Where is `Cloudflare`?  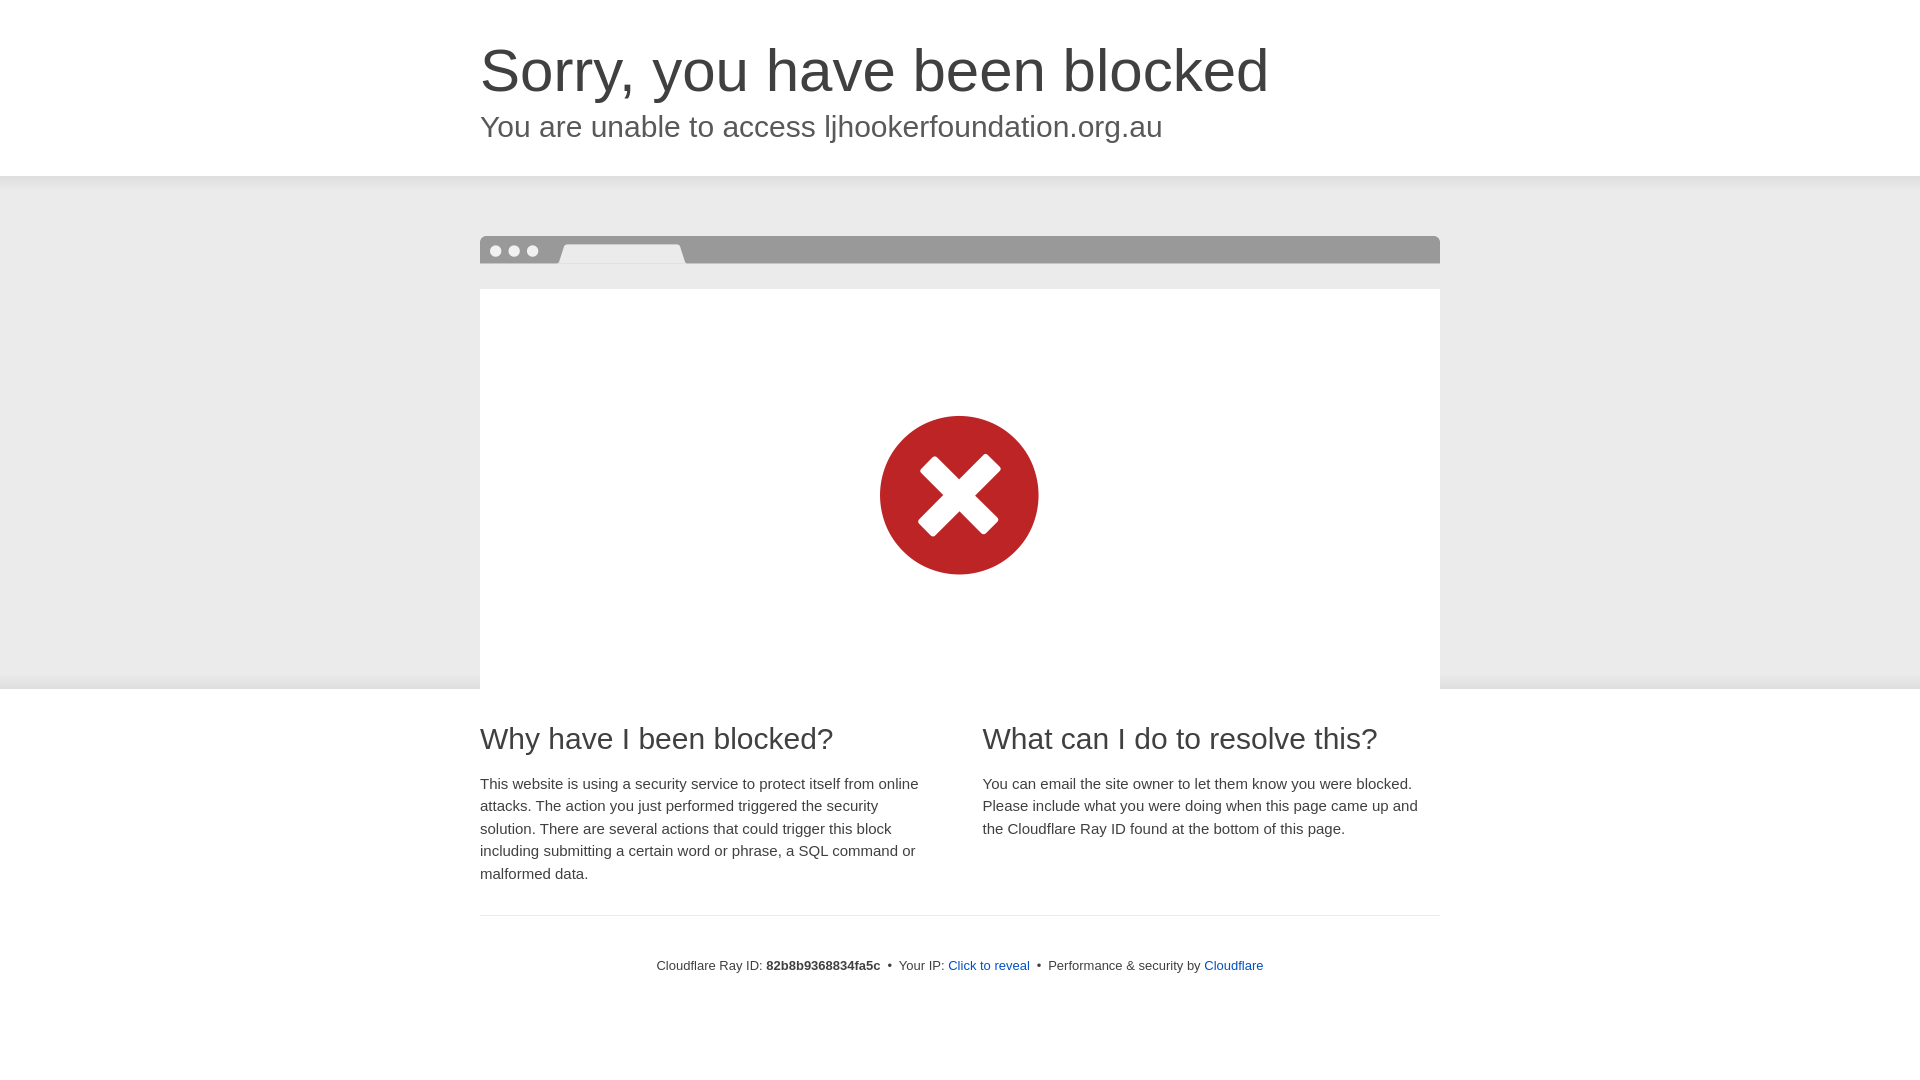 Cloudflare is located at coordinates (1234, 966).